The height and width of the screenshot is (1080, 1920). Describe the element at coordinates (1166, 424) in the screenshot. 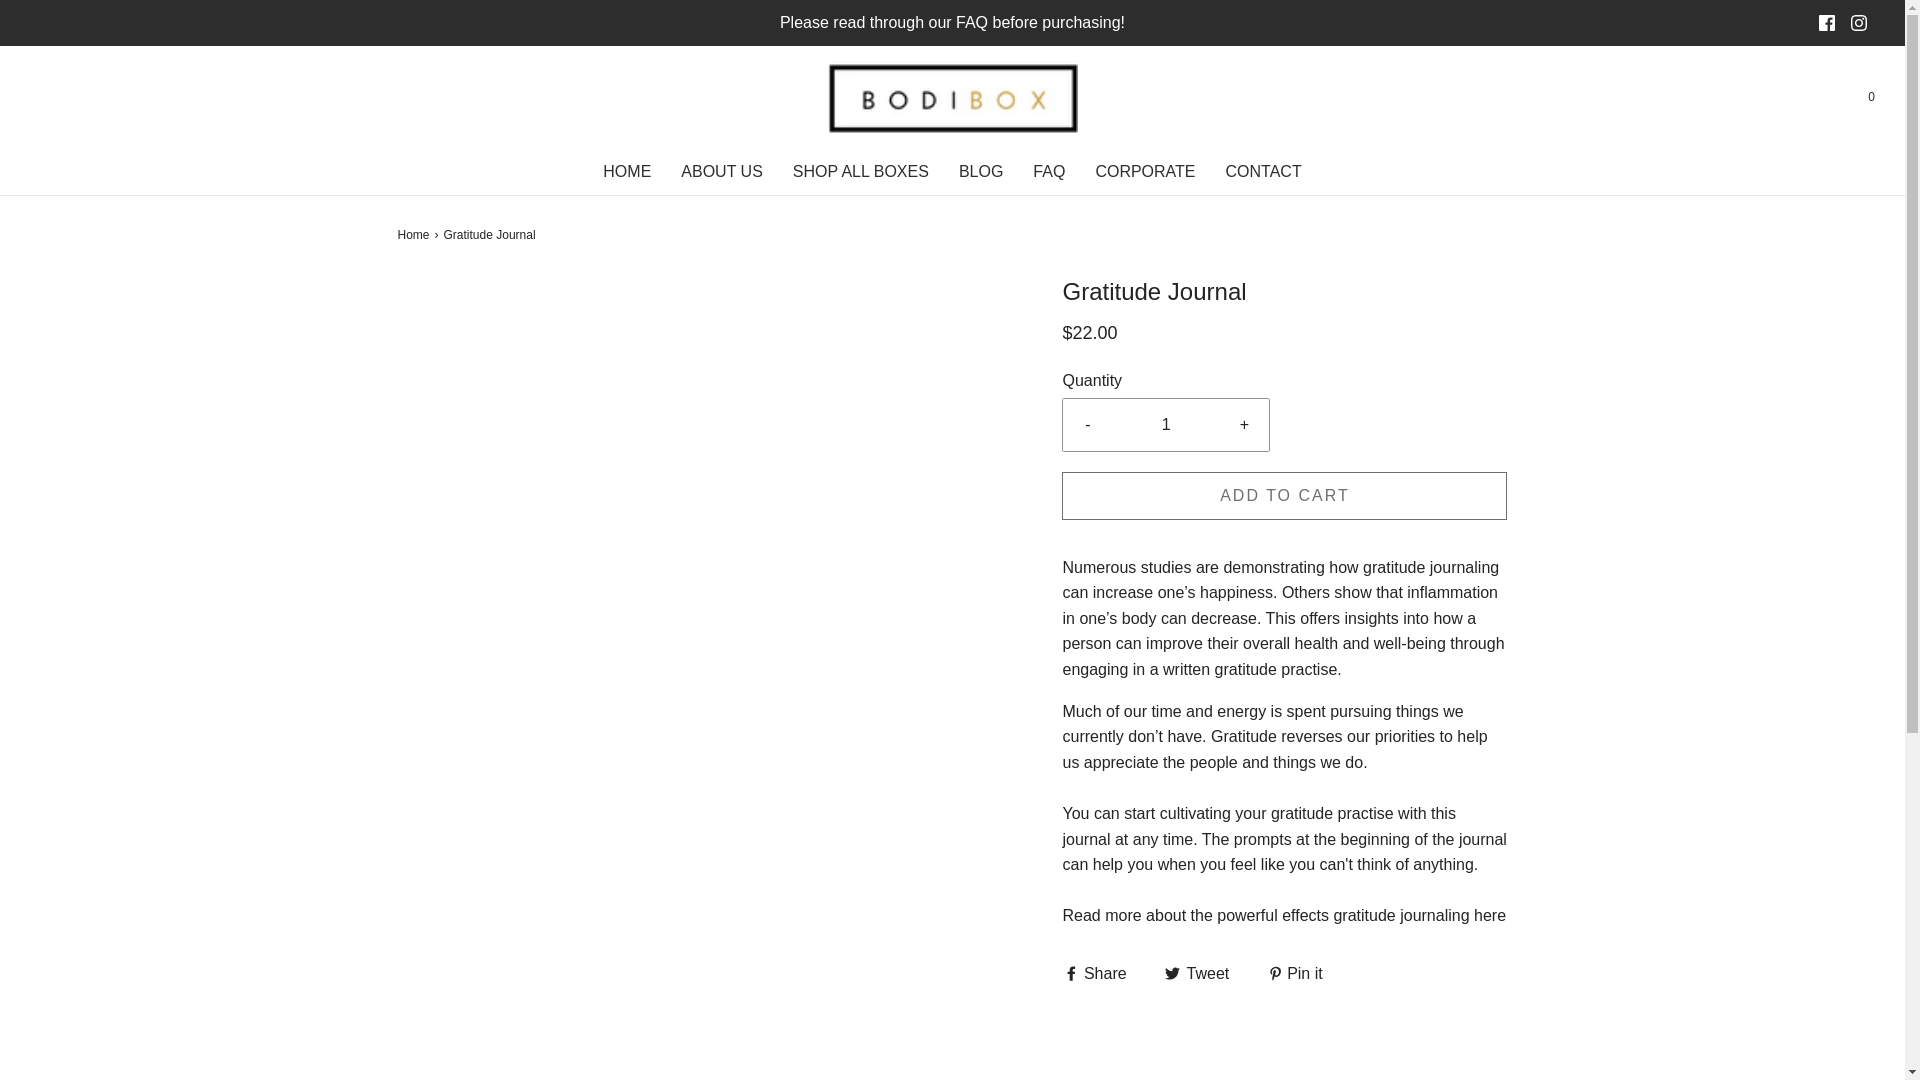

I see `1` at that location.